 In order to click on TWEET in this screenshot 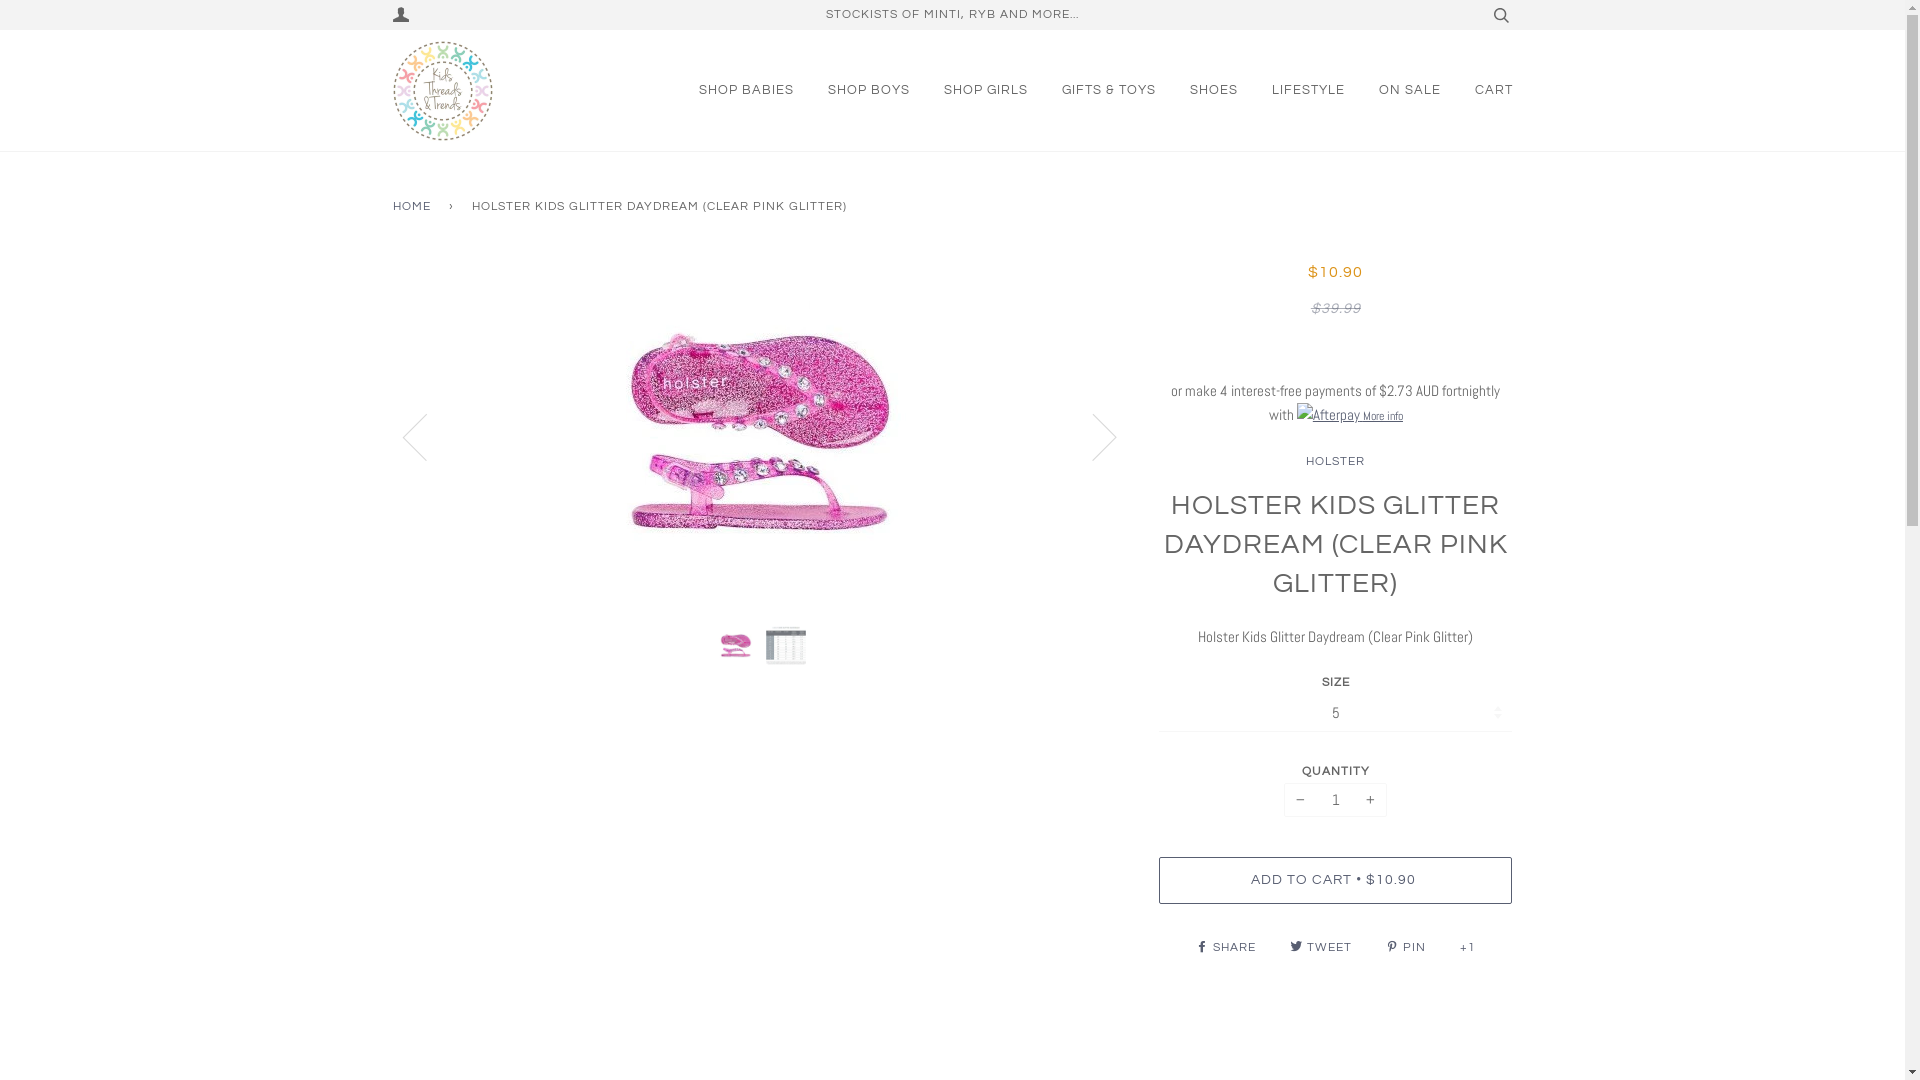, I will do `click(1323, 948)`.